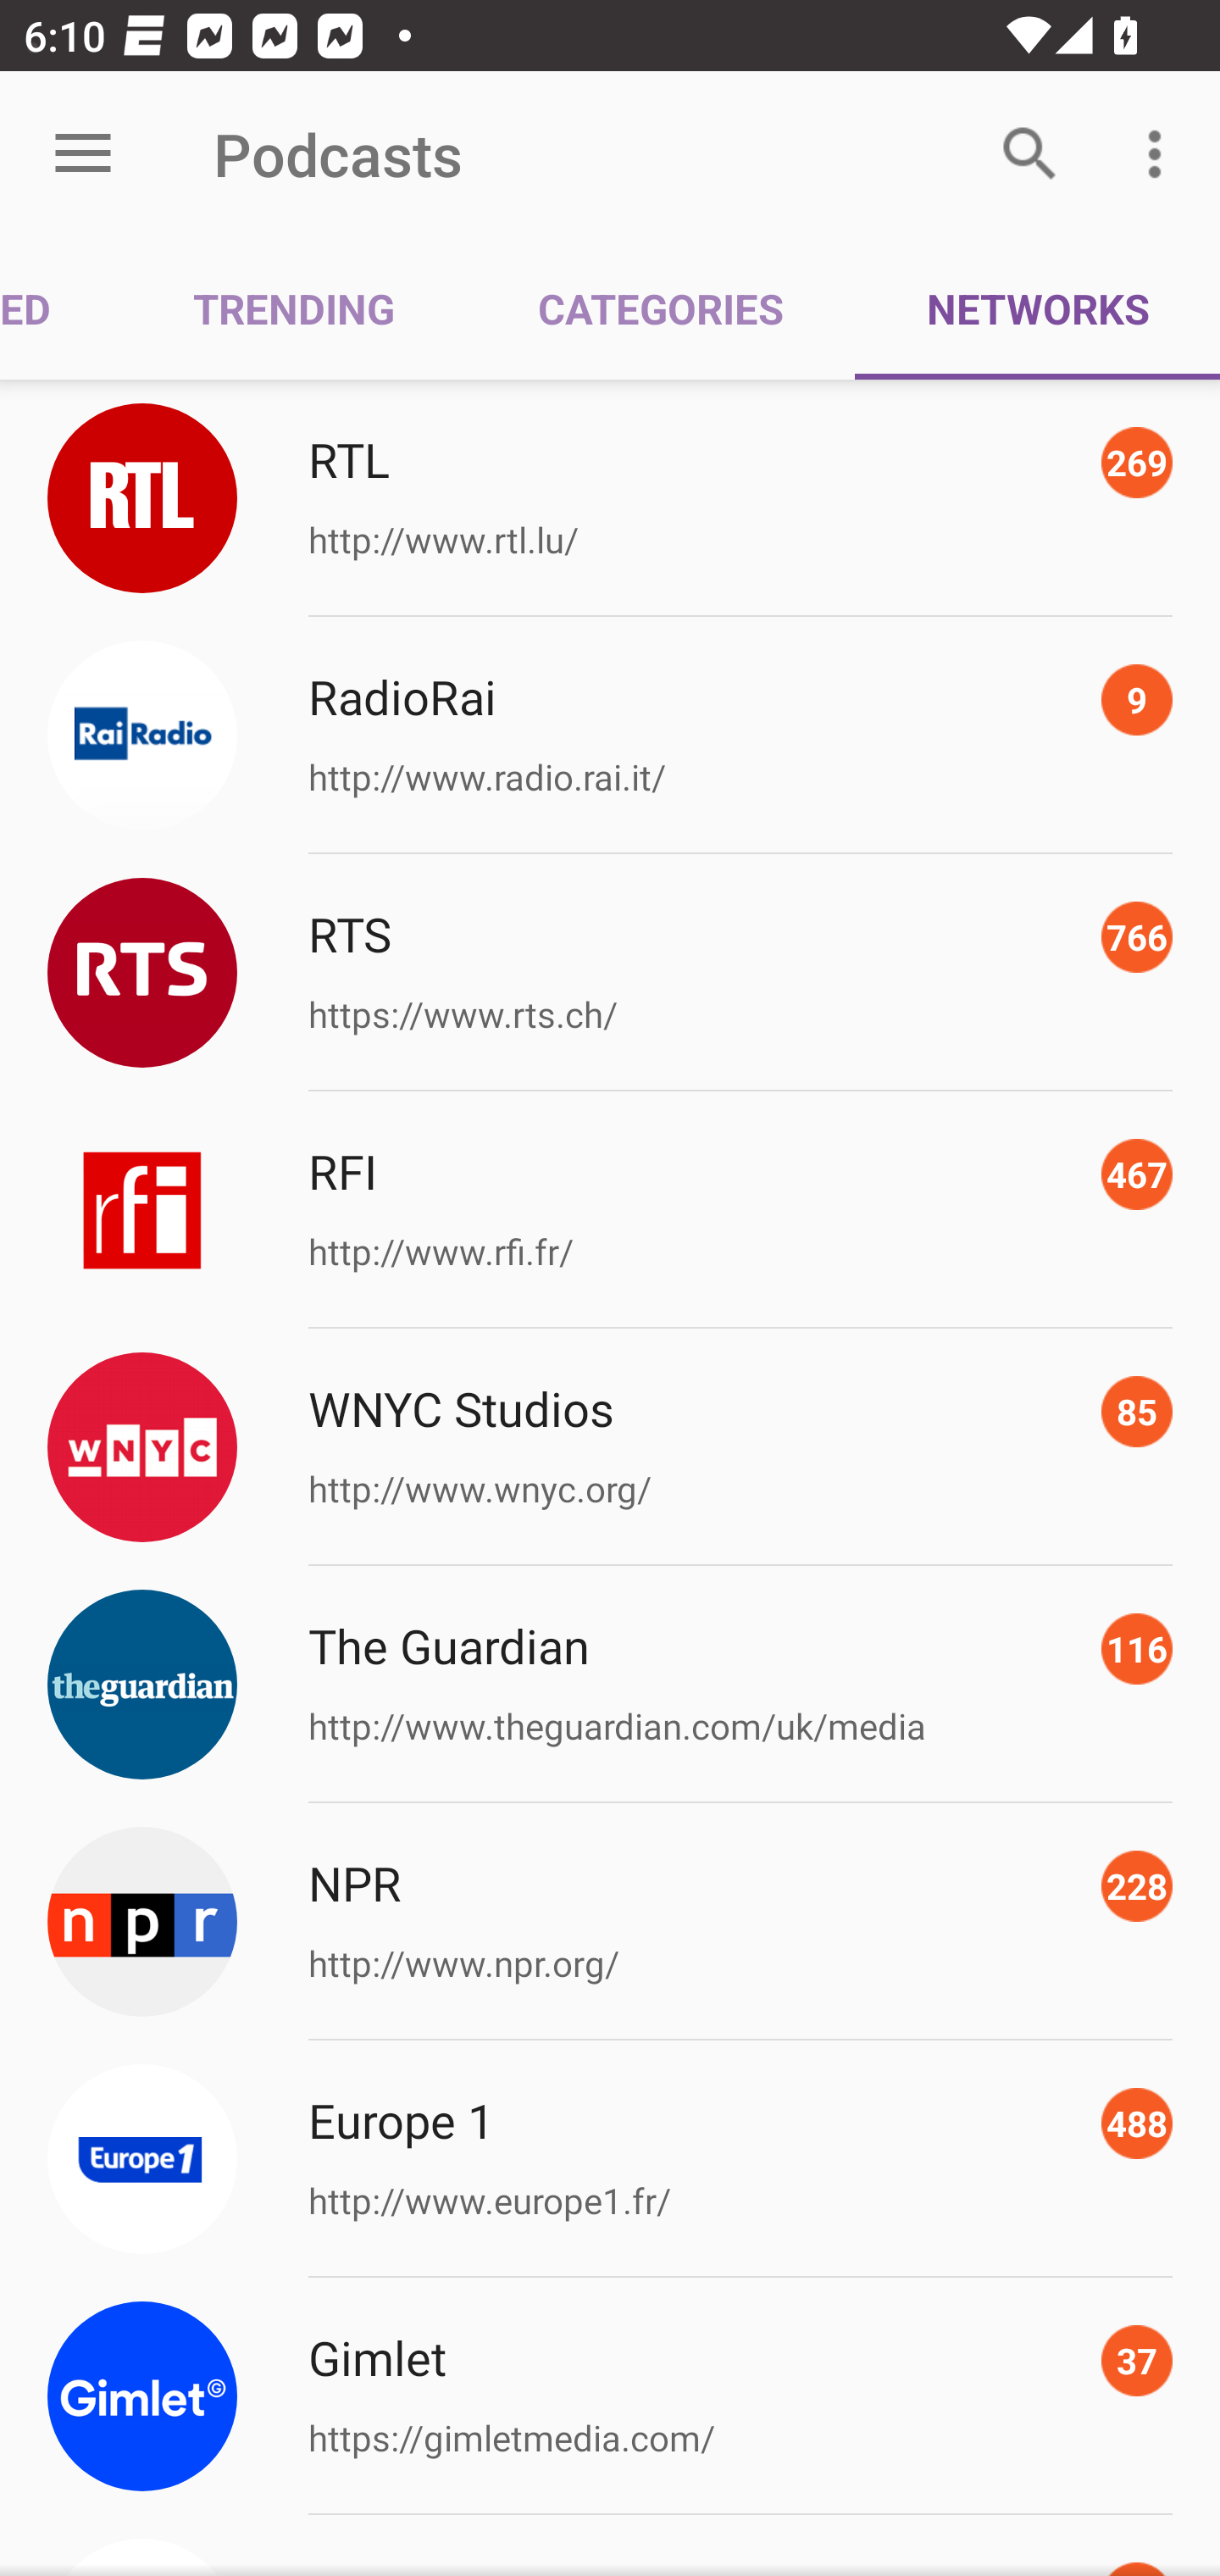 This screenshot has height=2576, width=1220. Describe the element at coordinates (1037, 307) in the screenshot. I see `NETWORKS` at that location.